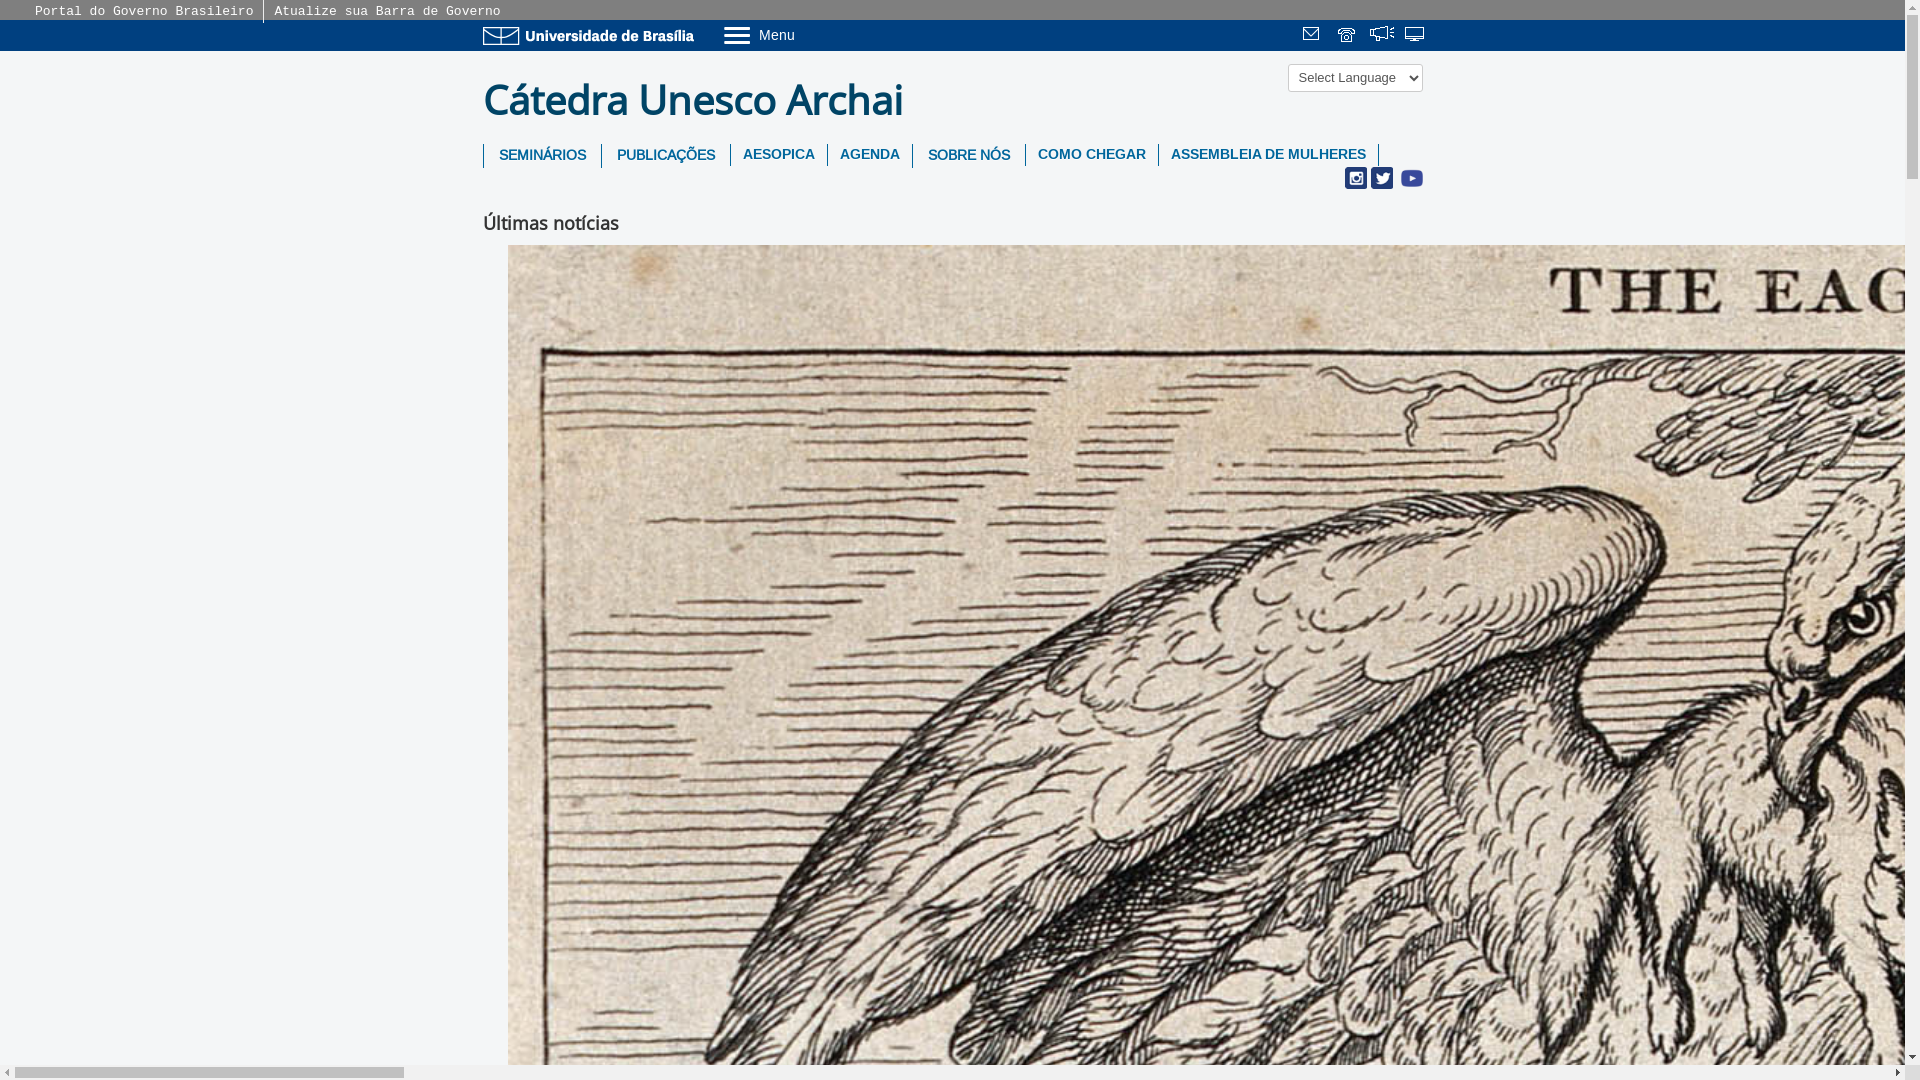 Image resolution: width=1920 pixels, height=1080 pixels. What do you see at coordinates (1382, 36) in the screenshot?
I see `Fala.BR` at bounding box center [1382, 36].